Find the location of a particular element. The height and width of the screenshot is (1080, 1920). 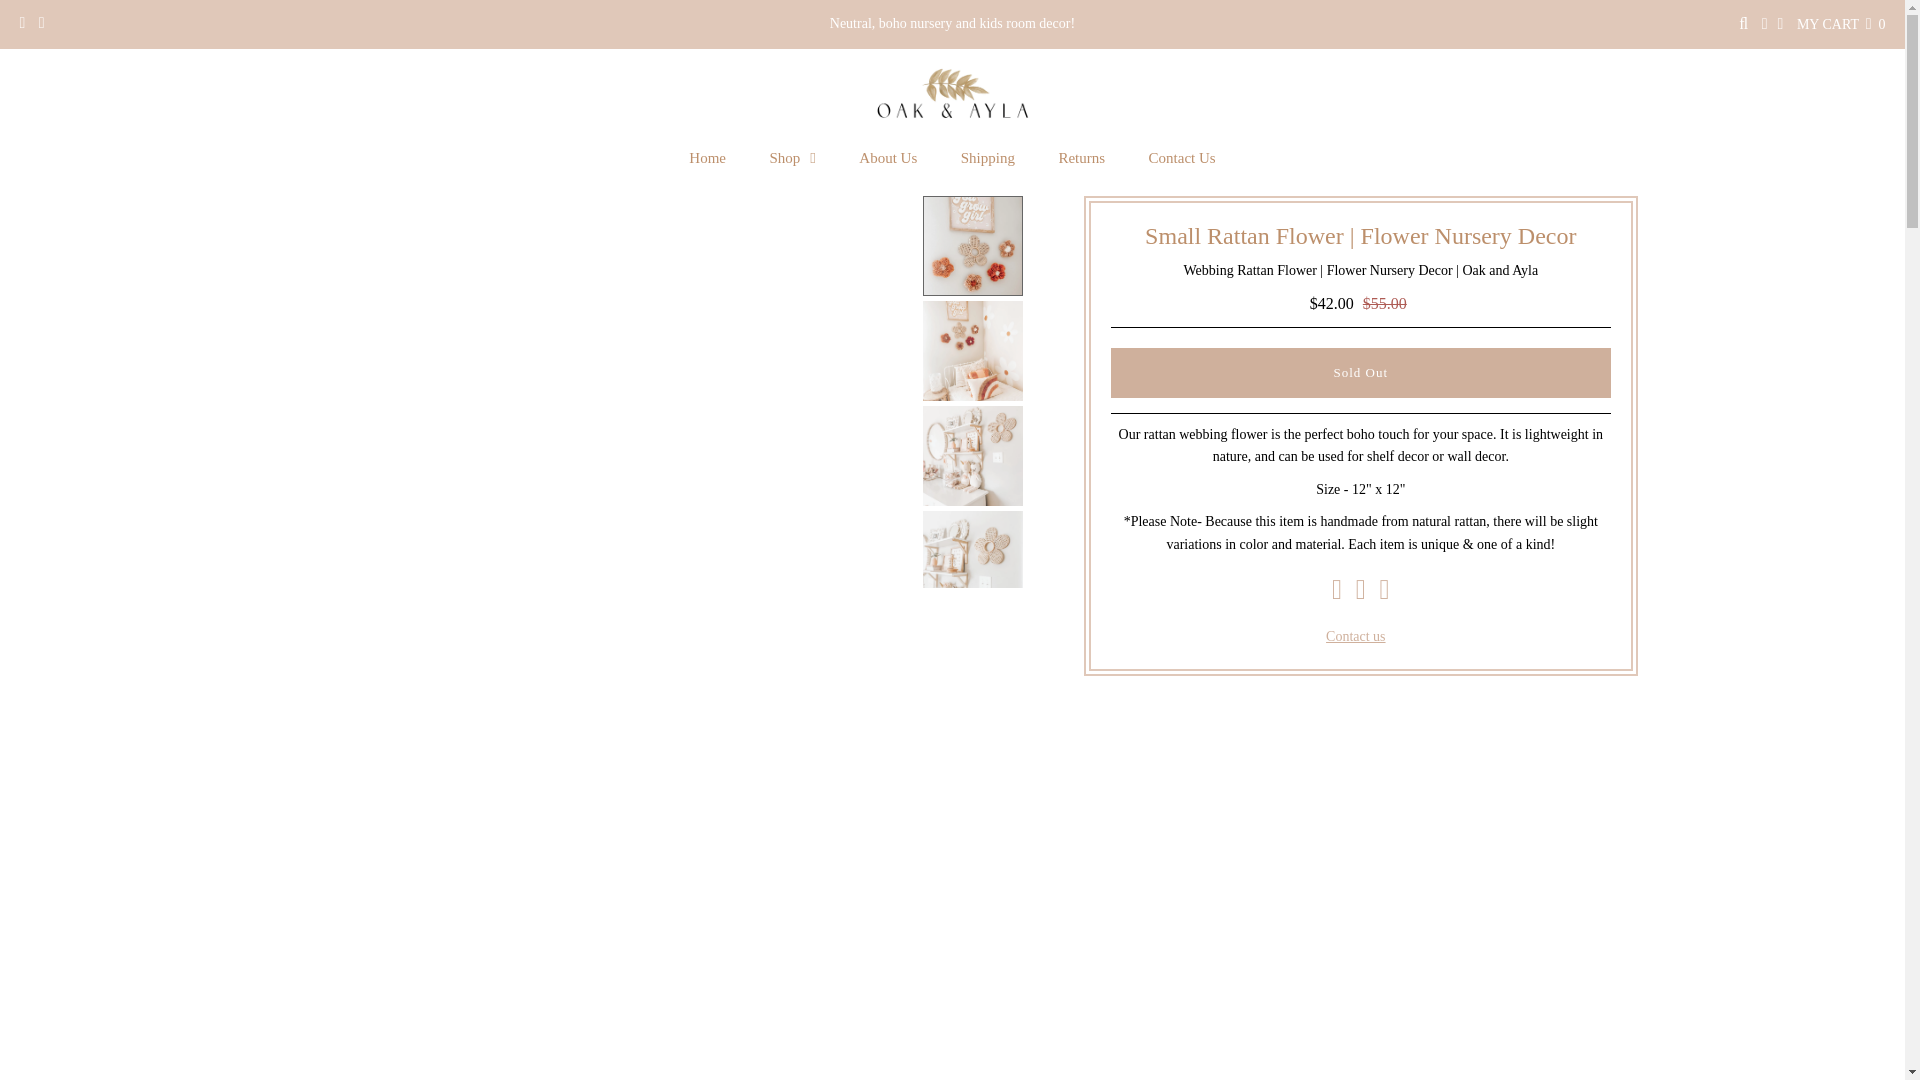

Shop is located at coordinates (792, 158).